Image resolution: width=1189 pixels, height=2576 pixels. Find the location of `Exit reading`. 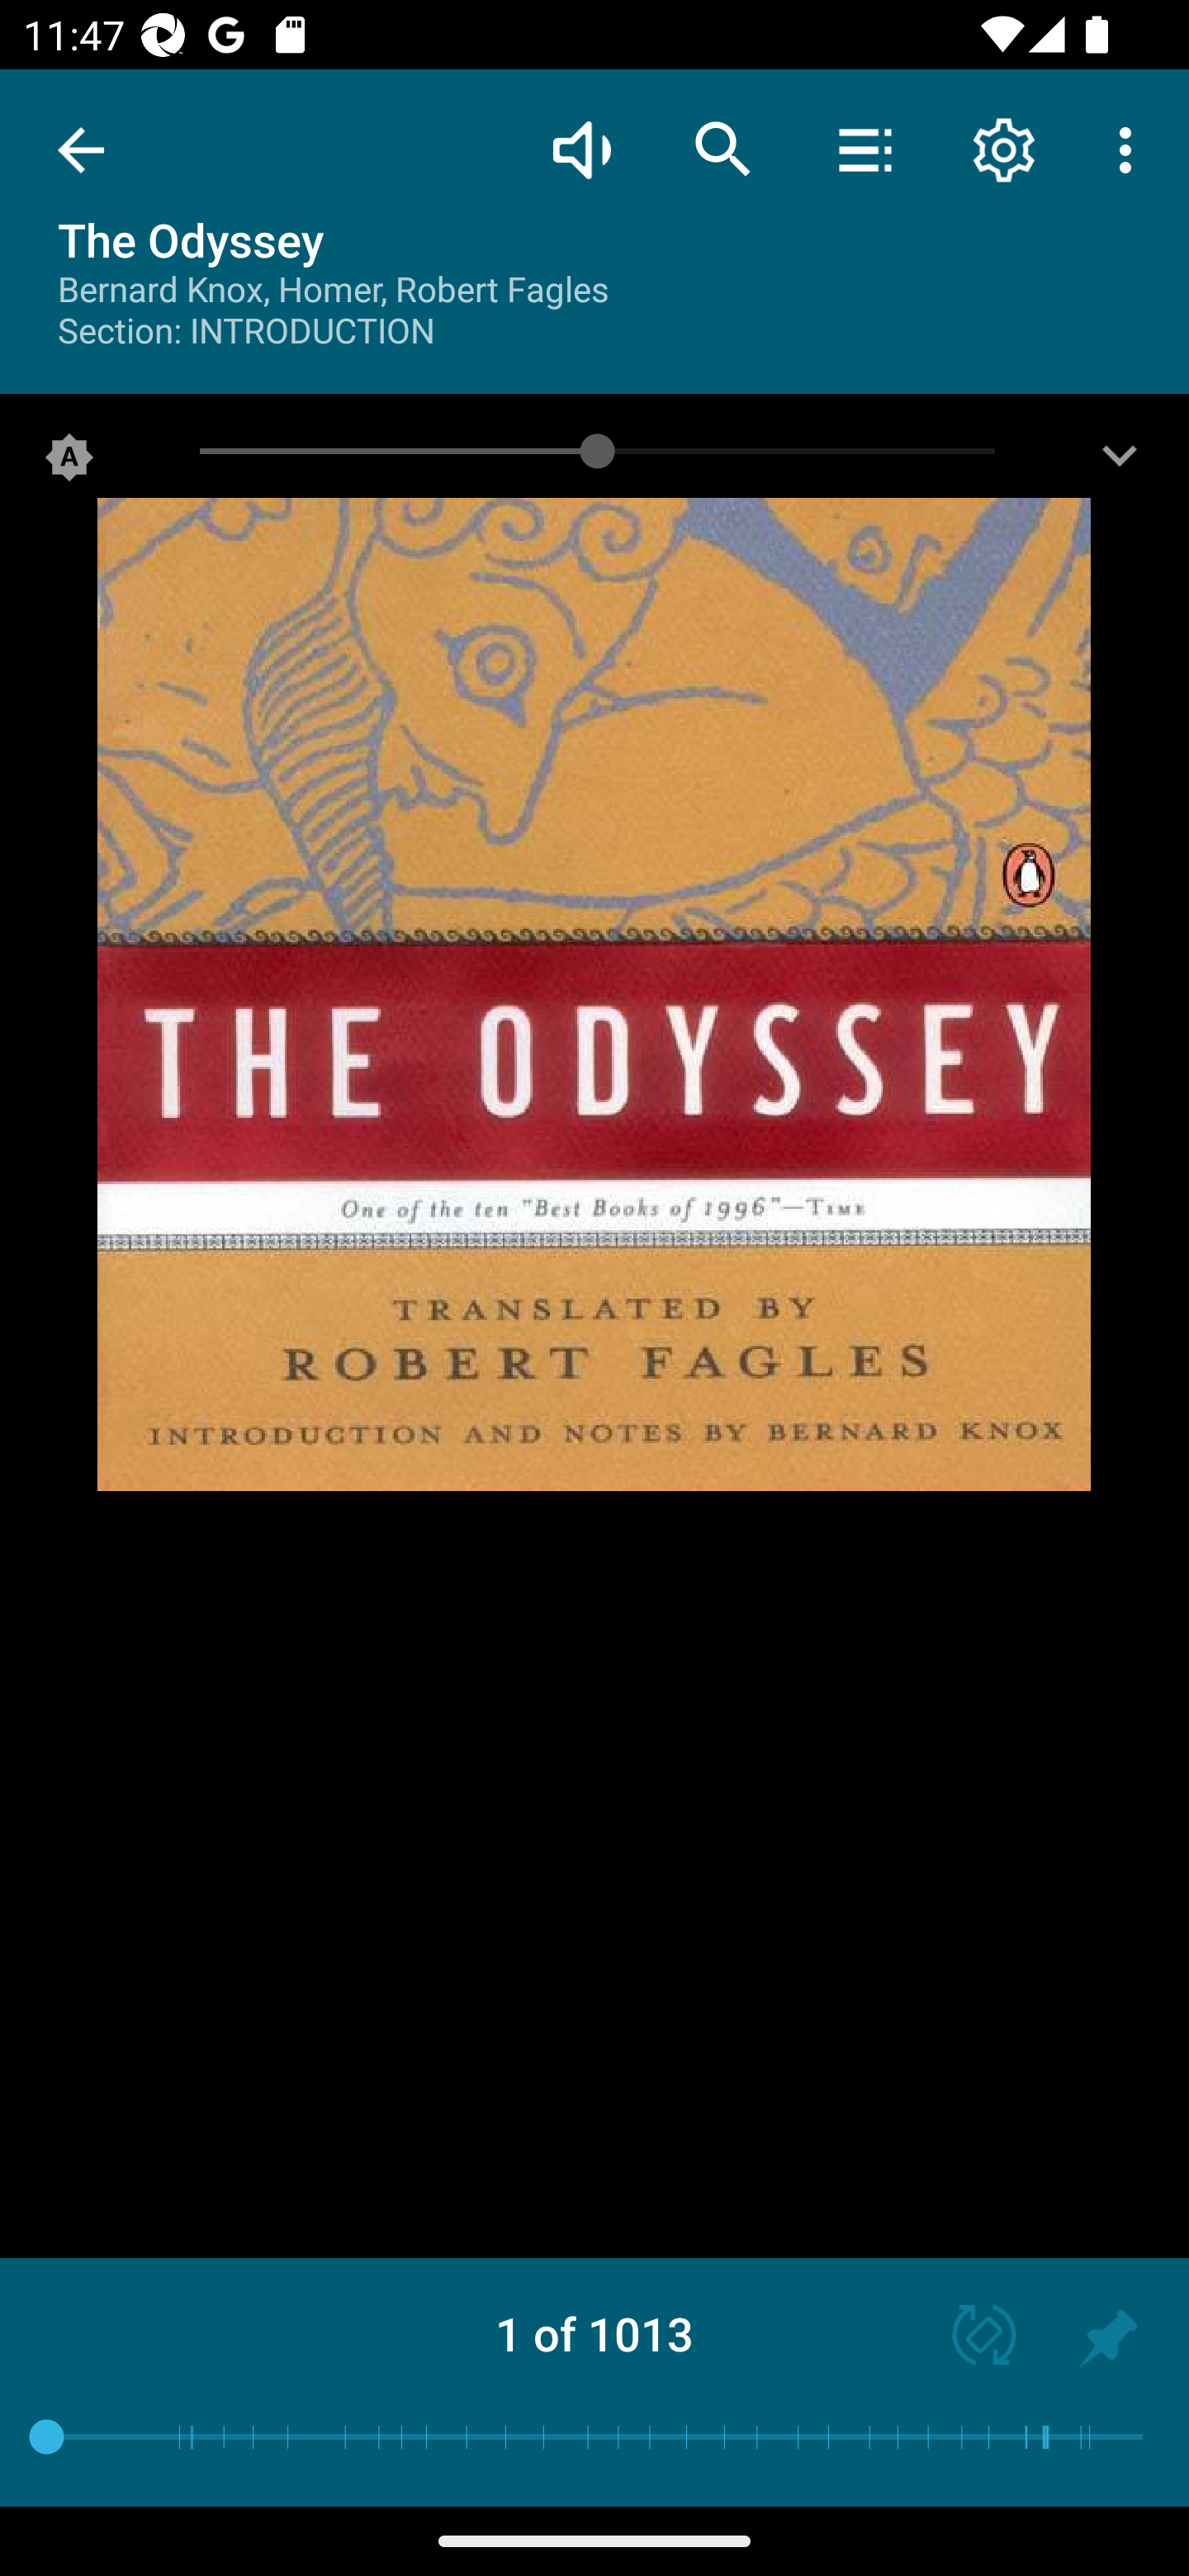

Exit reading is located at coordinates (81, 150).